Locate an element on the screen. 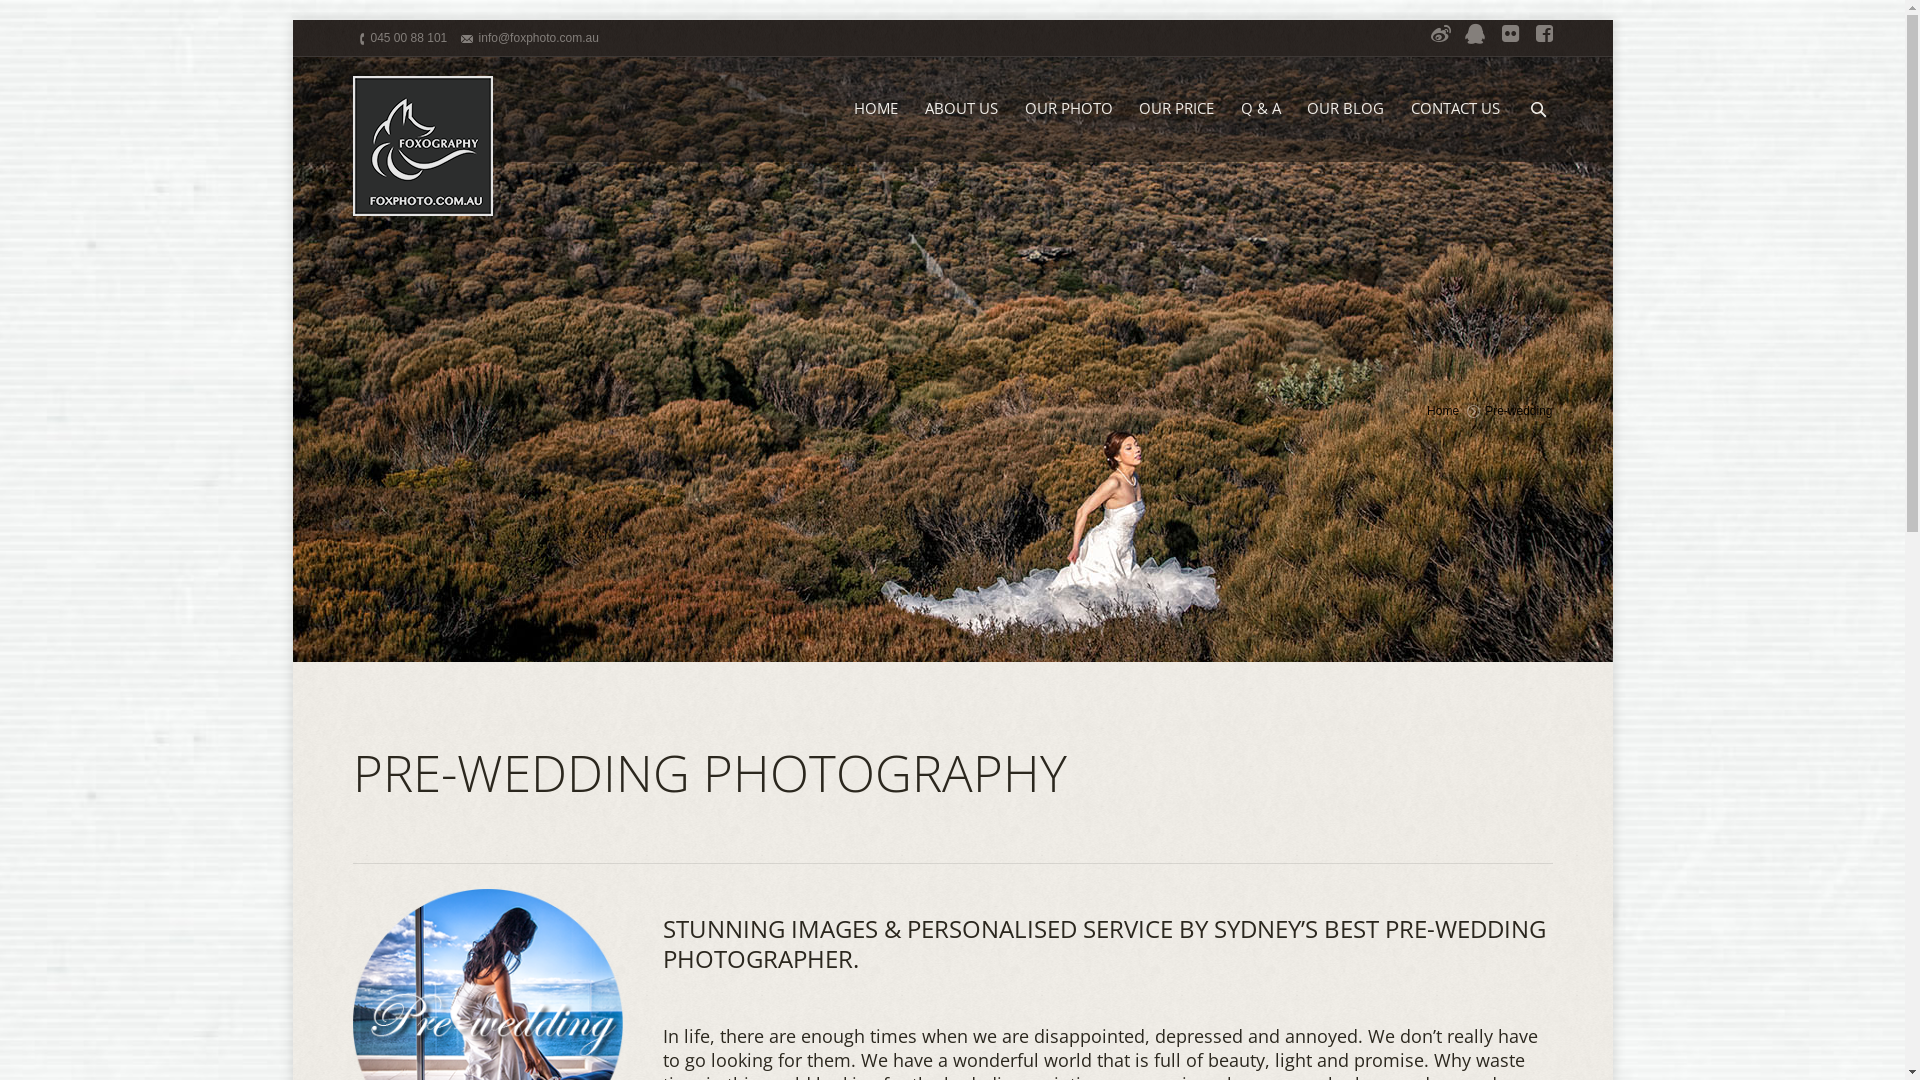 This screenshot has height=1080, width=1920. Go! is located at coordinates (20, 16).